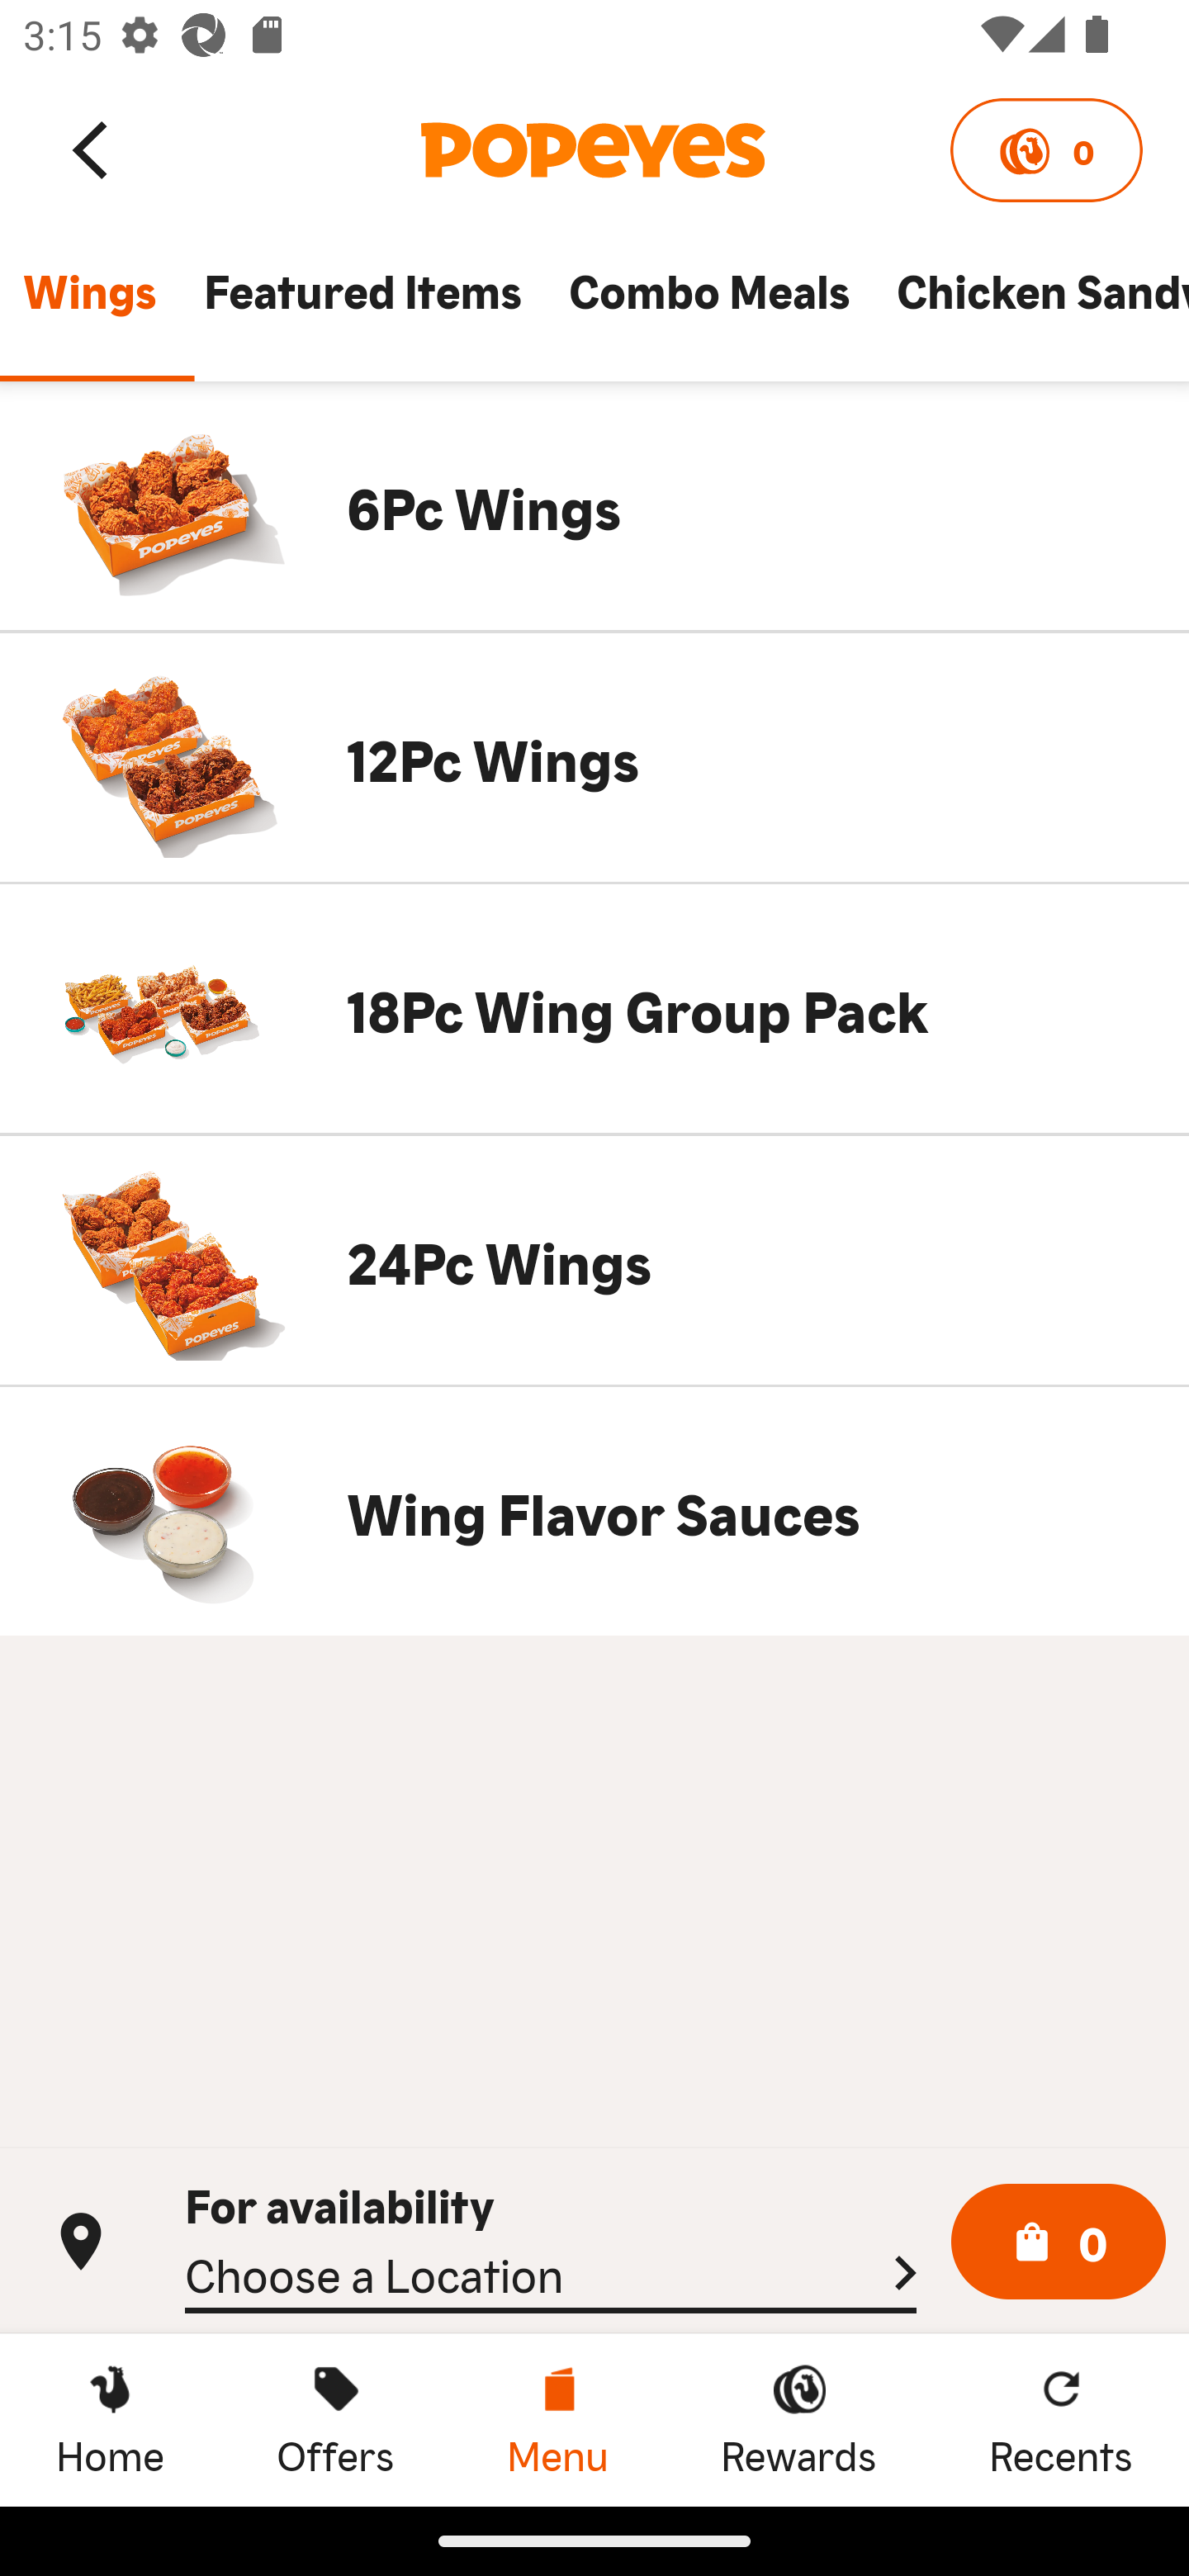 The height and width of the screenshot is (2576, 1189). I want to click on Wings, so click(89, 305).